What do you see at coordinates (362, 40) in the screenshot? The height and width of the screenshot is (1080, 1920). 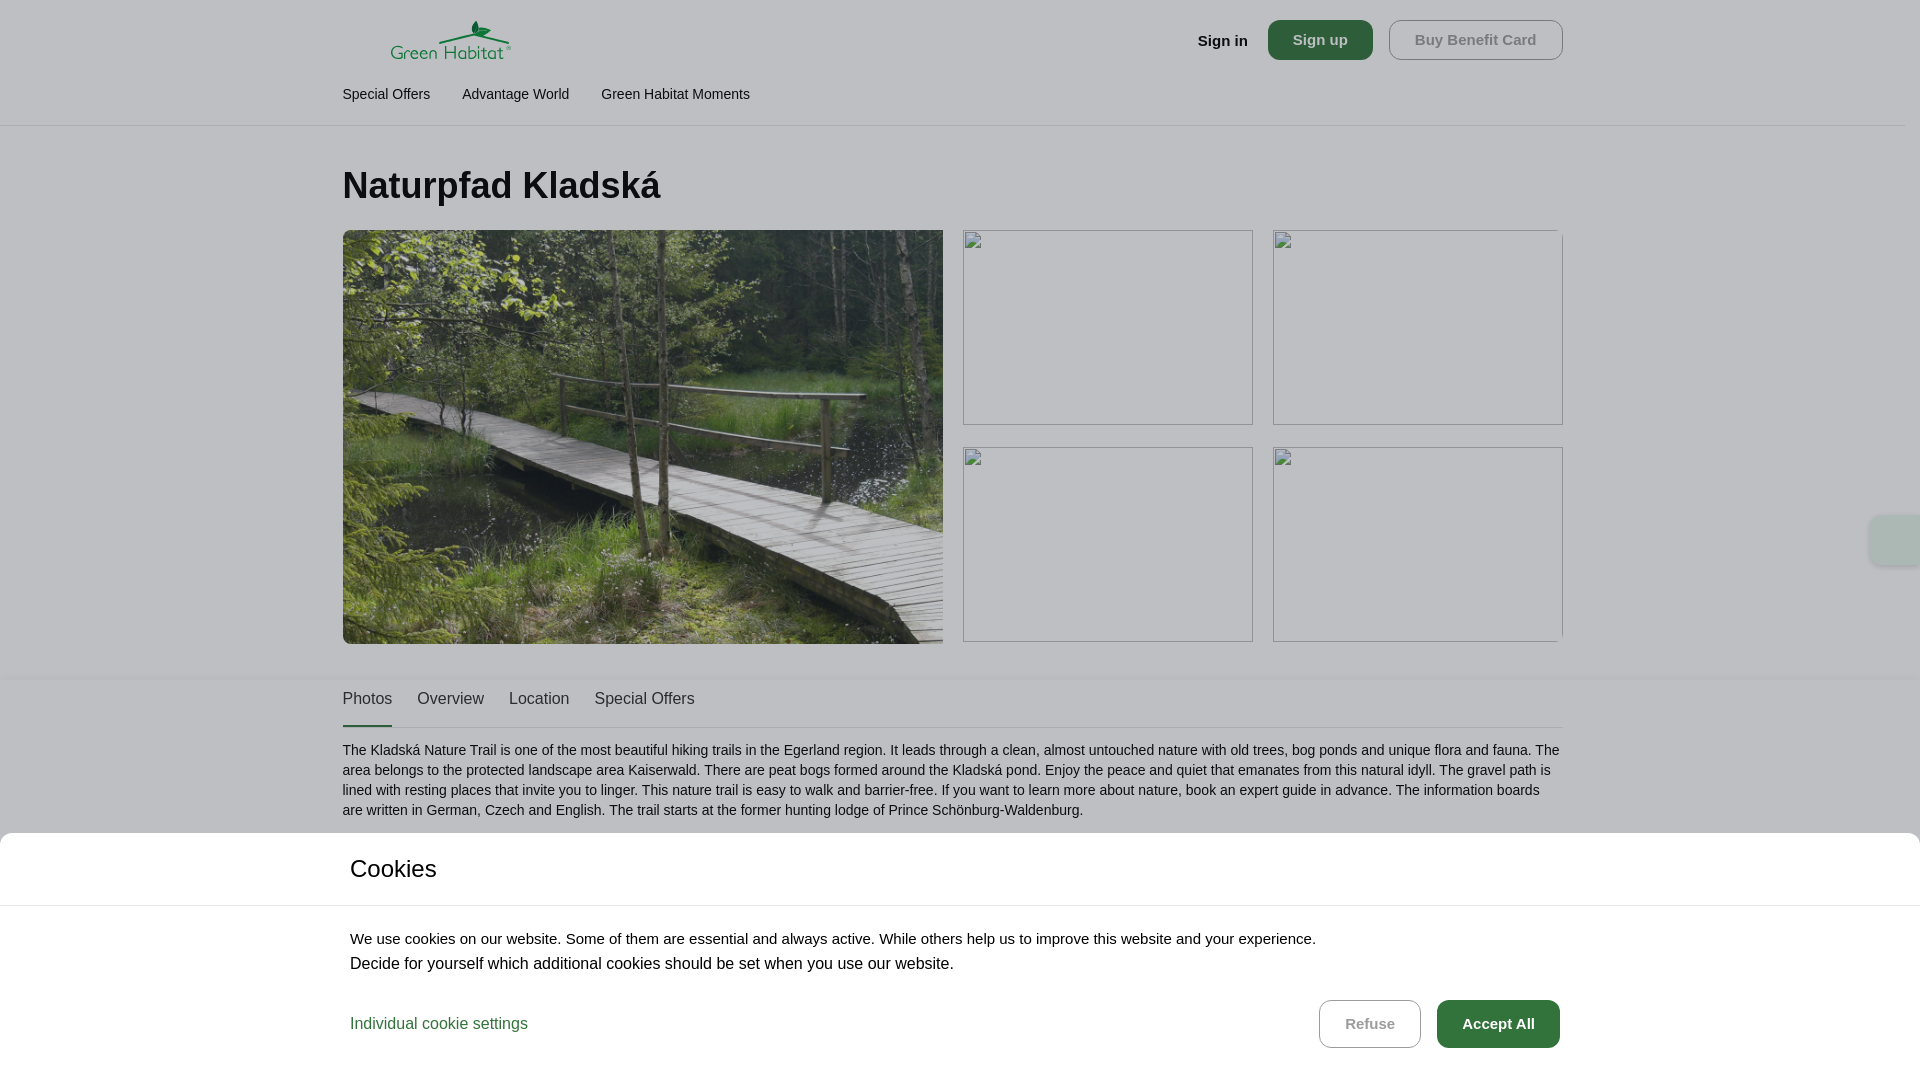 I see `Open Menu` at bounding box center [362, 40].